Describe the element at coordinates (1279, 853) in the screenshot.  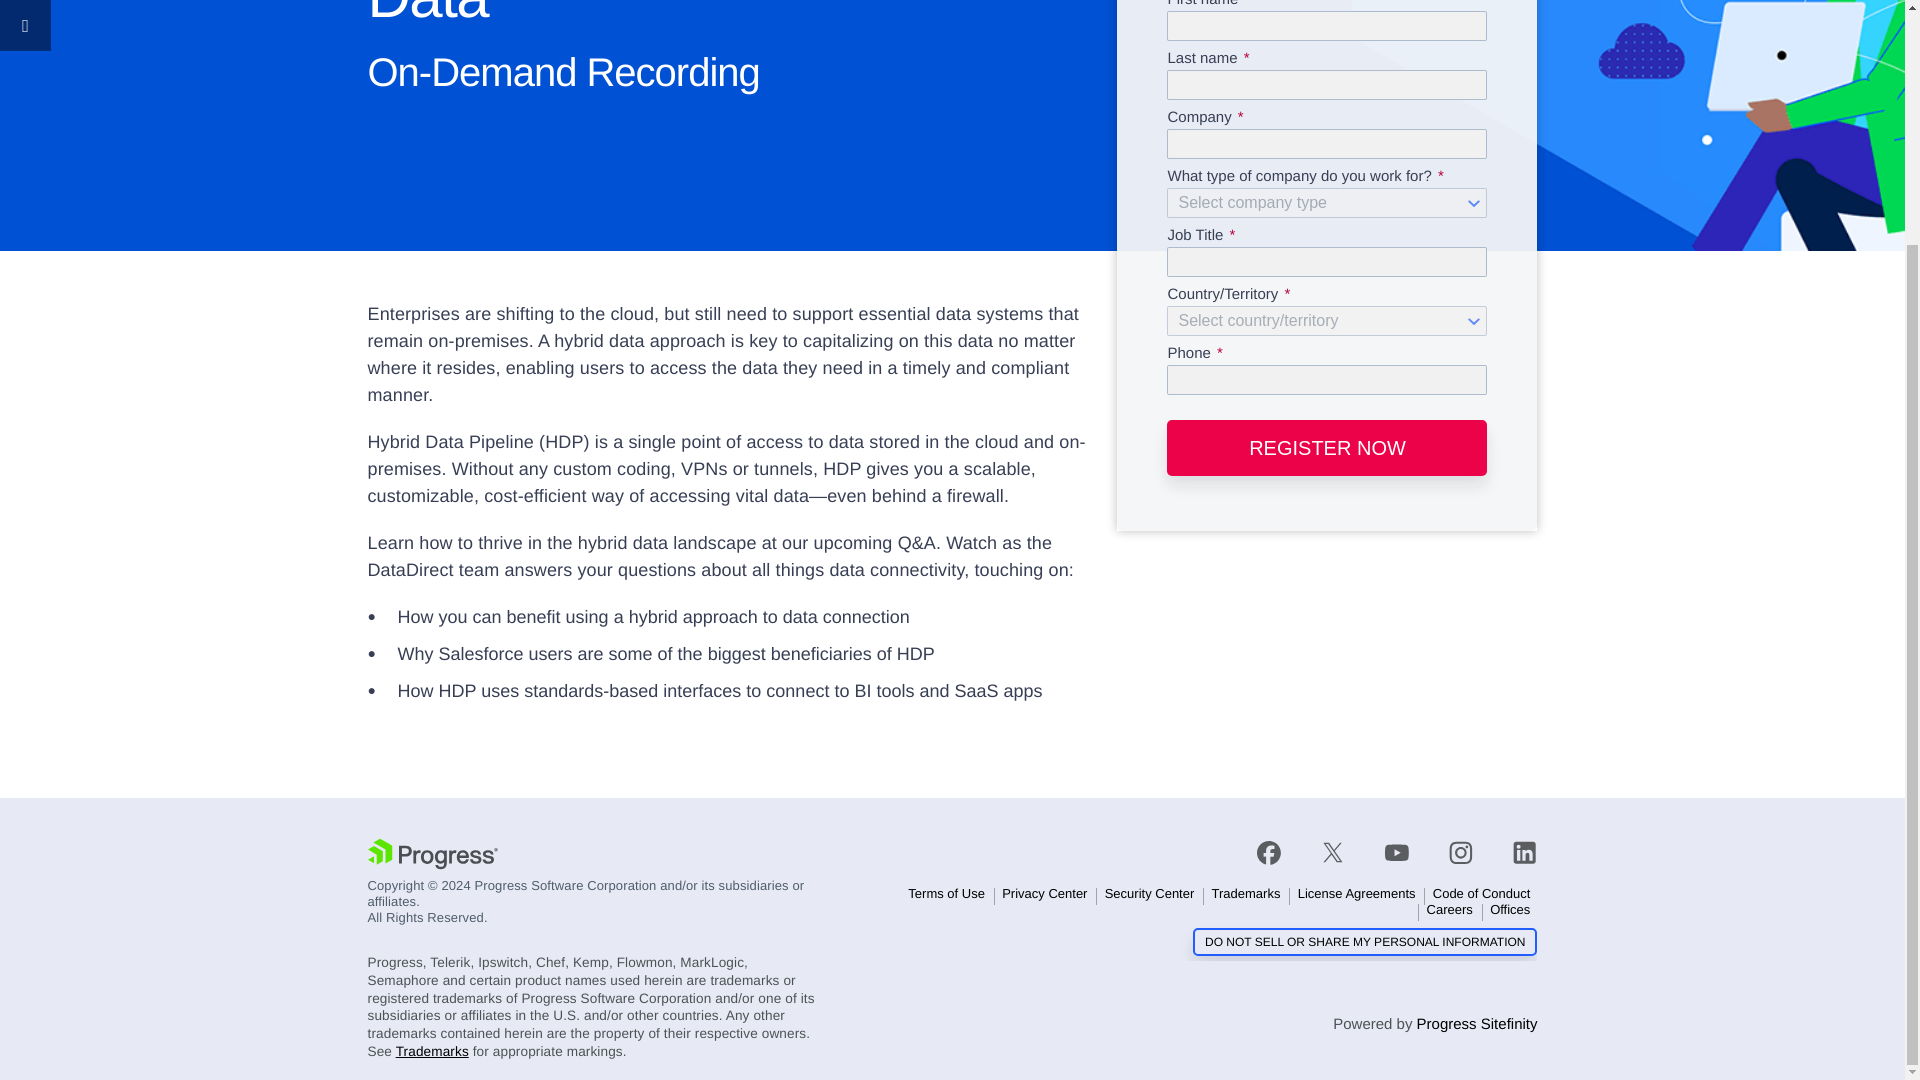
I see `Facebook` at that location.